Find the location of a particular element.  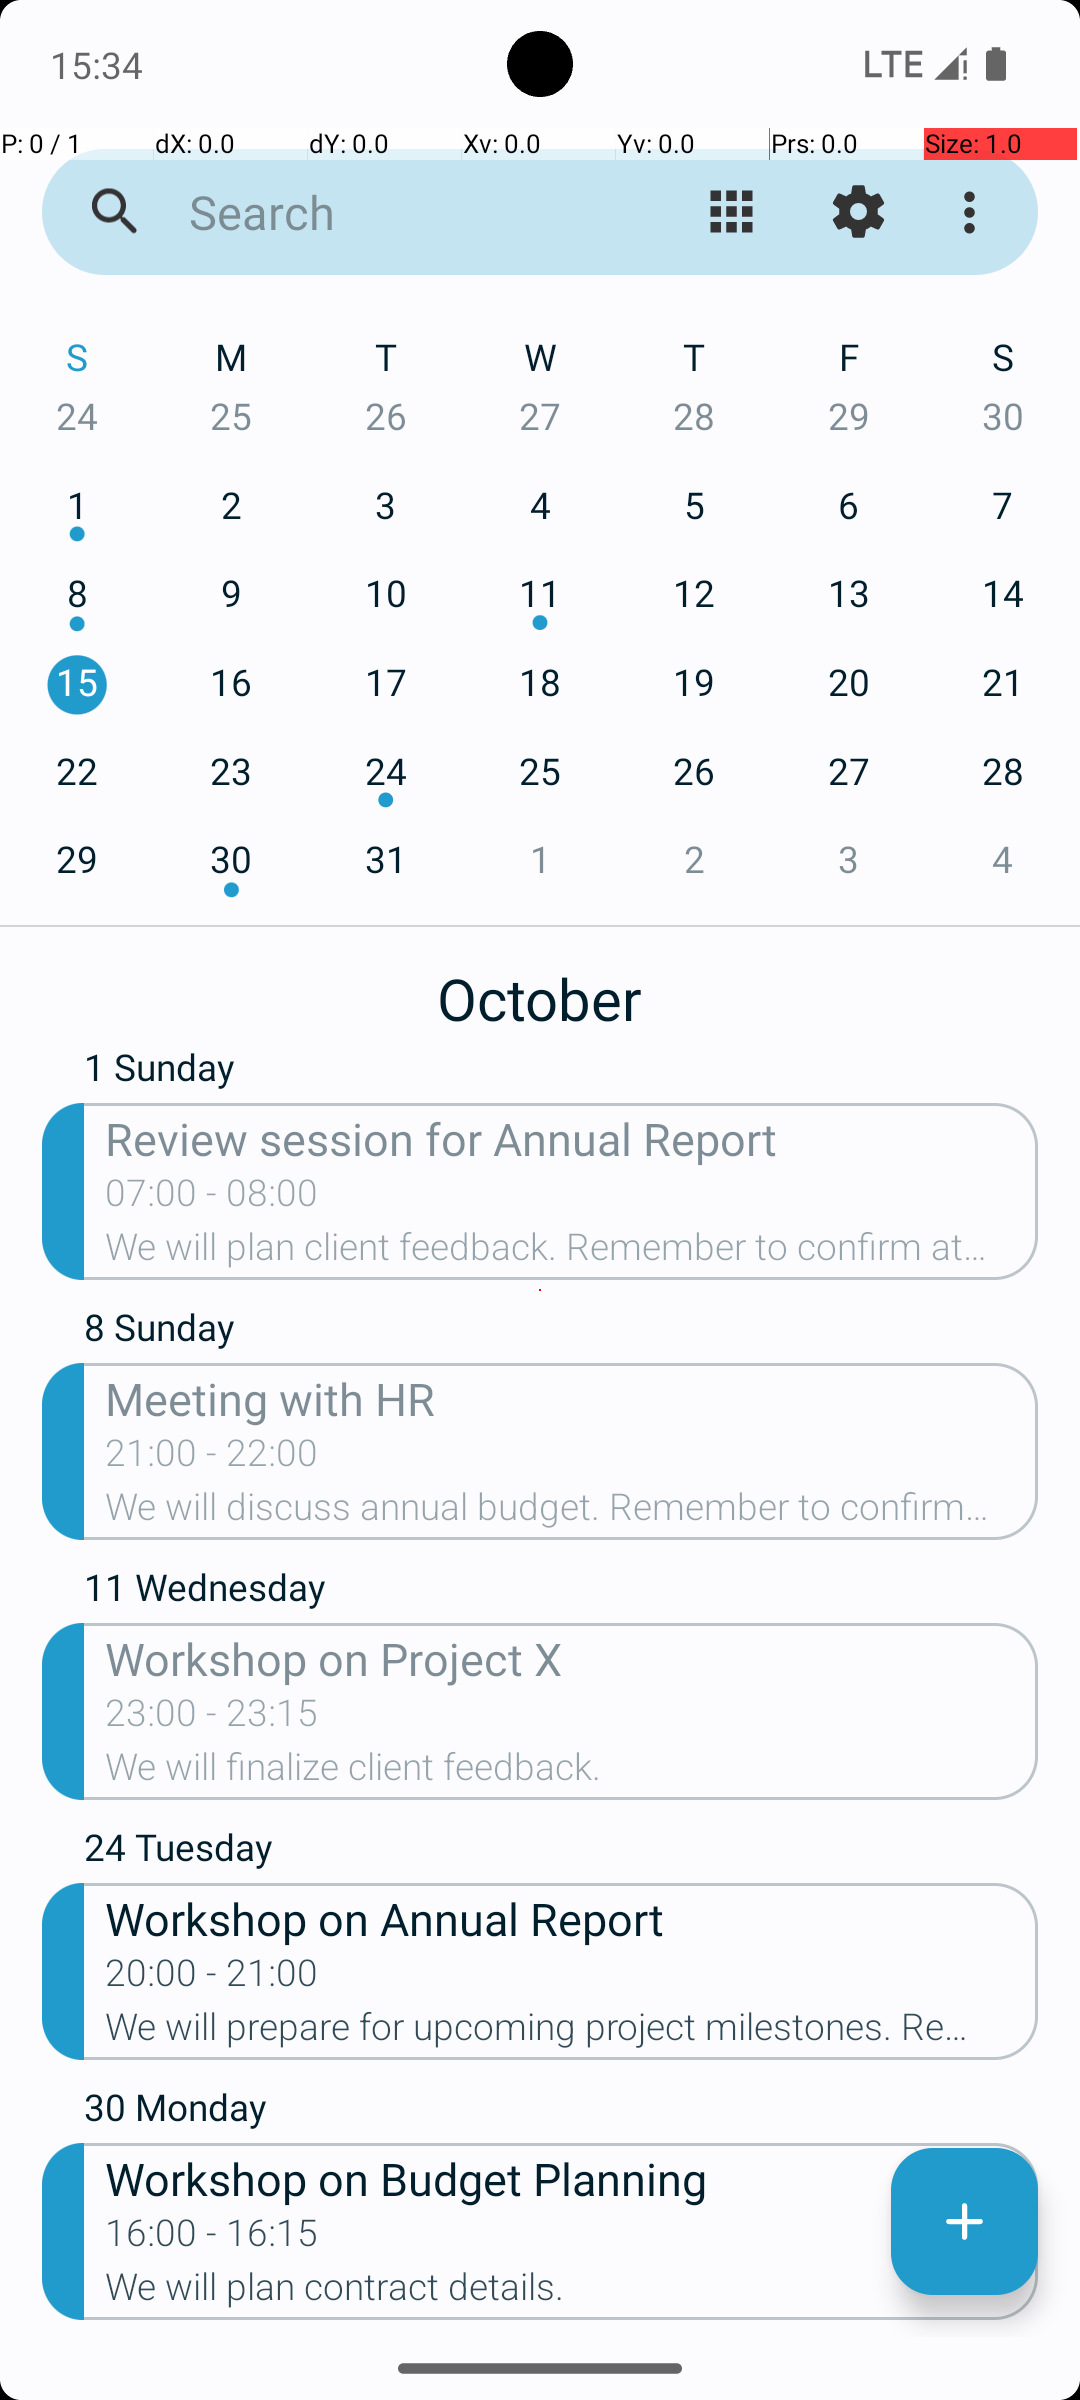

We will prepare for upcoming project milestones. Remember to confirm attendance. is located at coordinates (572, 2033).